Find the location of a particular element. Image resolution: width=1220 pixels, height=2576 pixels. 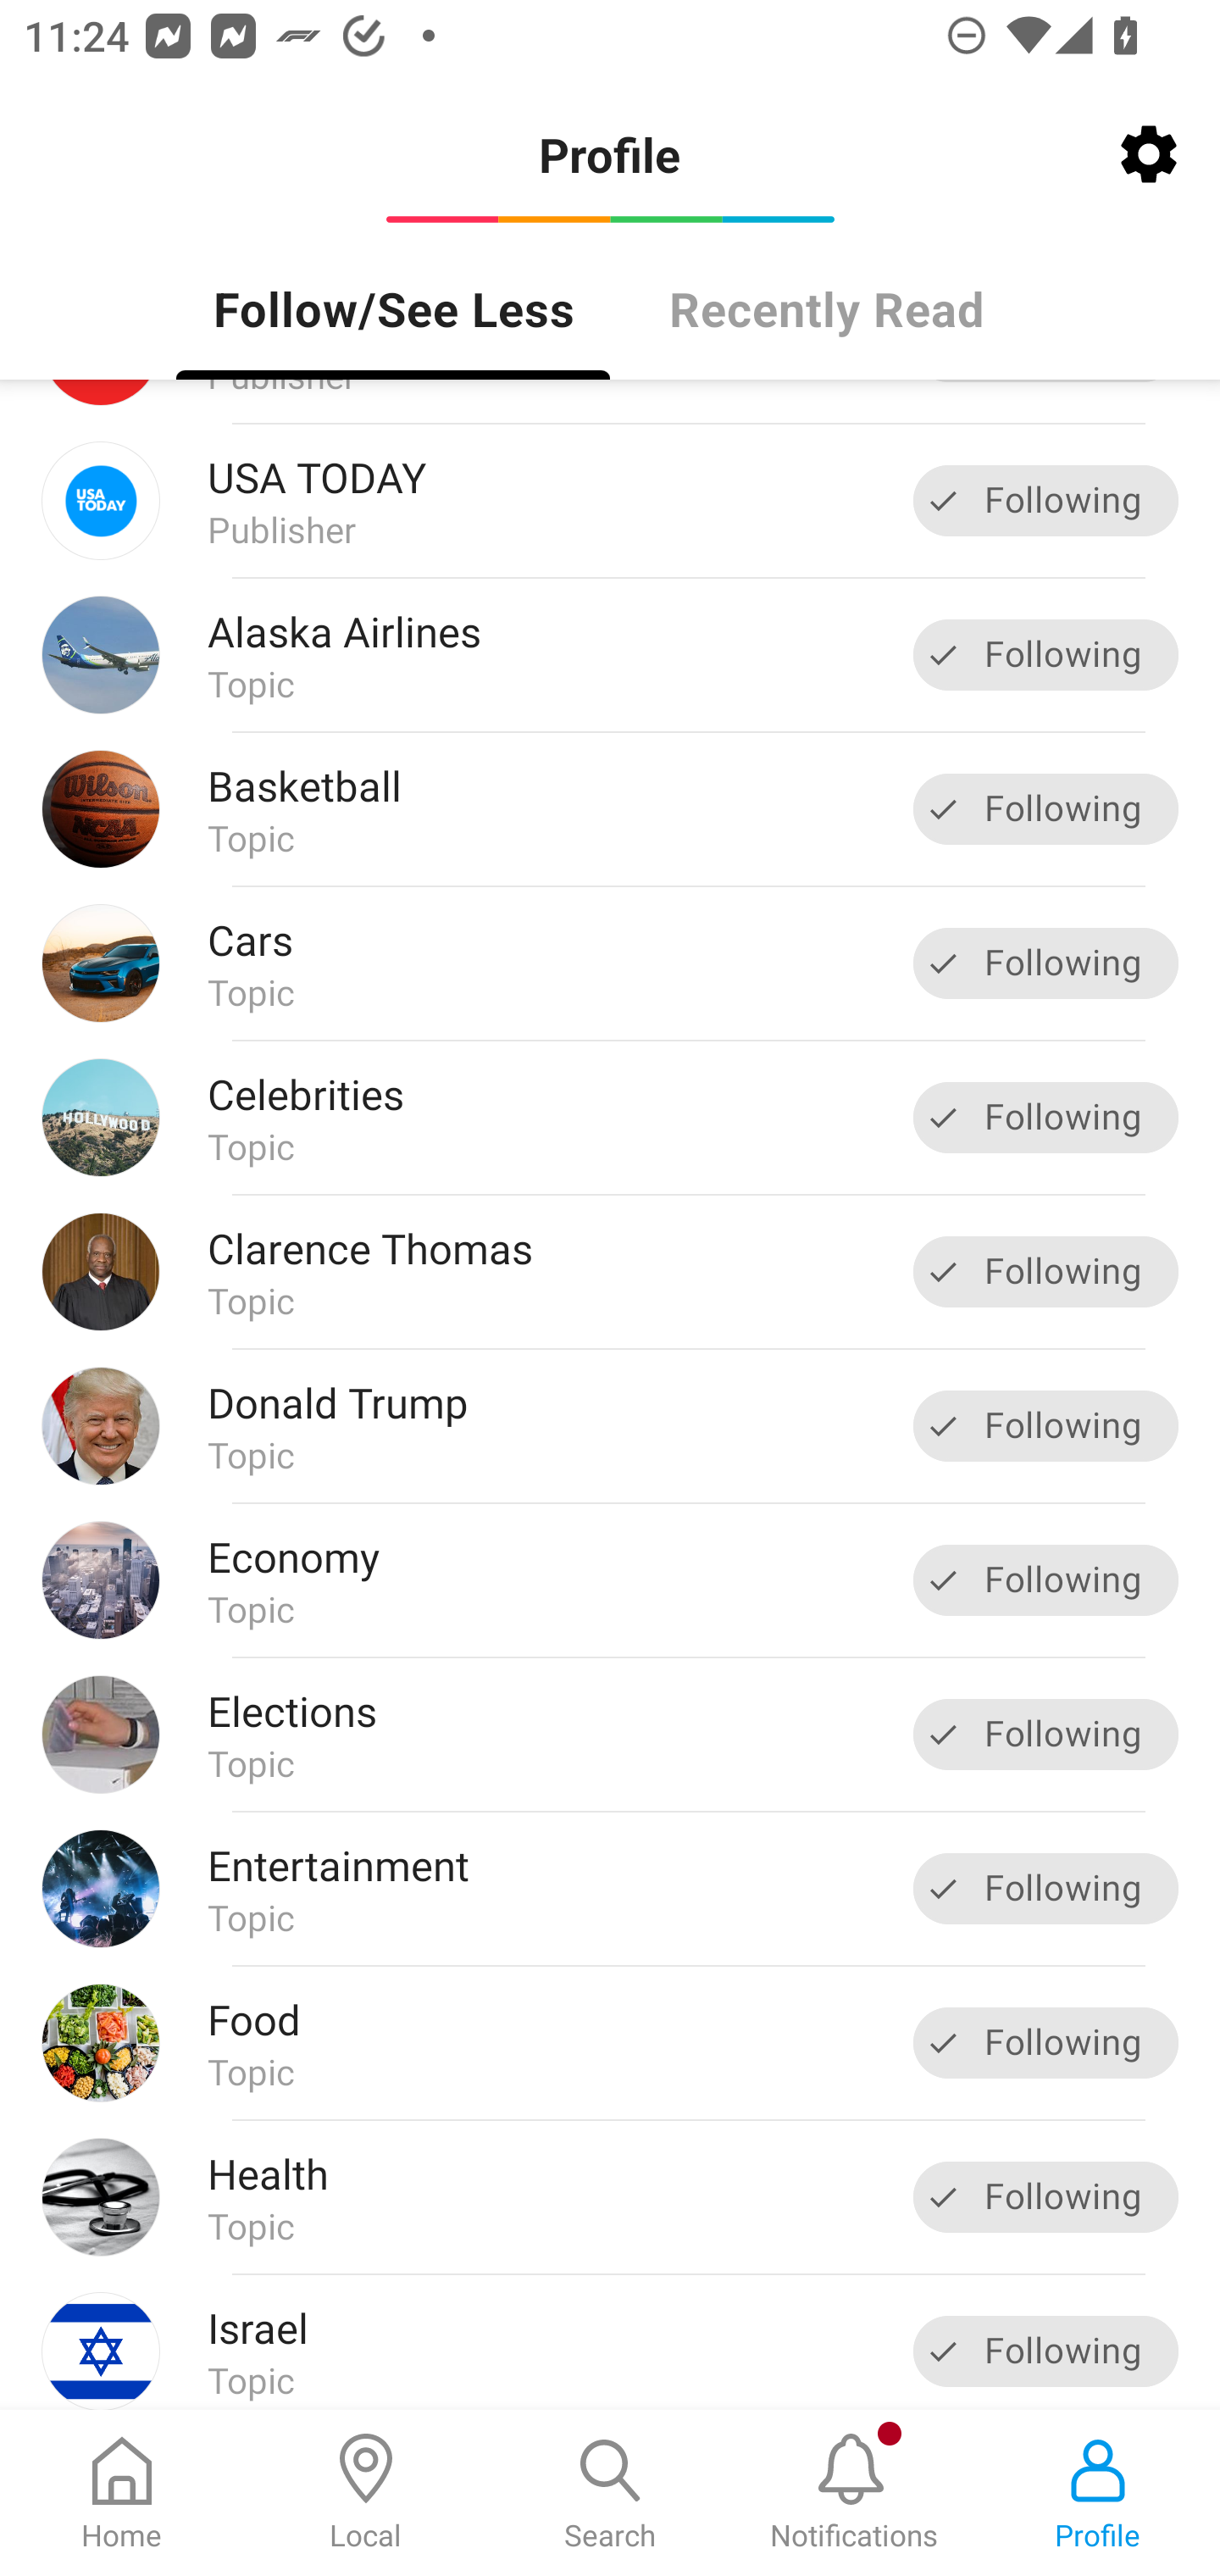

Basketball Topic Following is located at coordinates (610, 808).